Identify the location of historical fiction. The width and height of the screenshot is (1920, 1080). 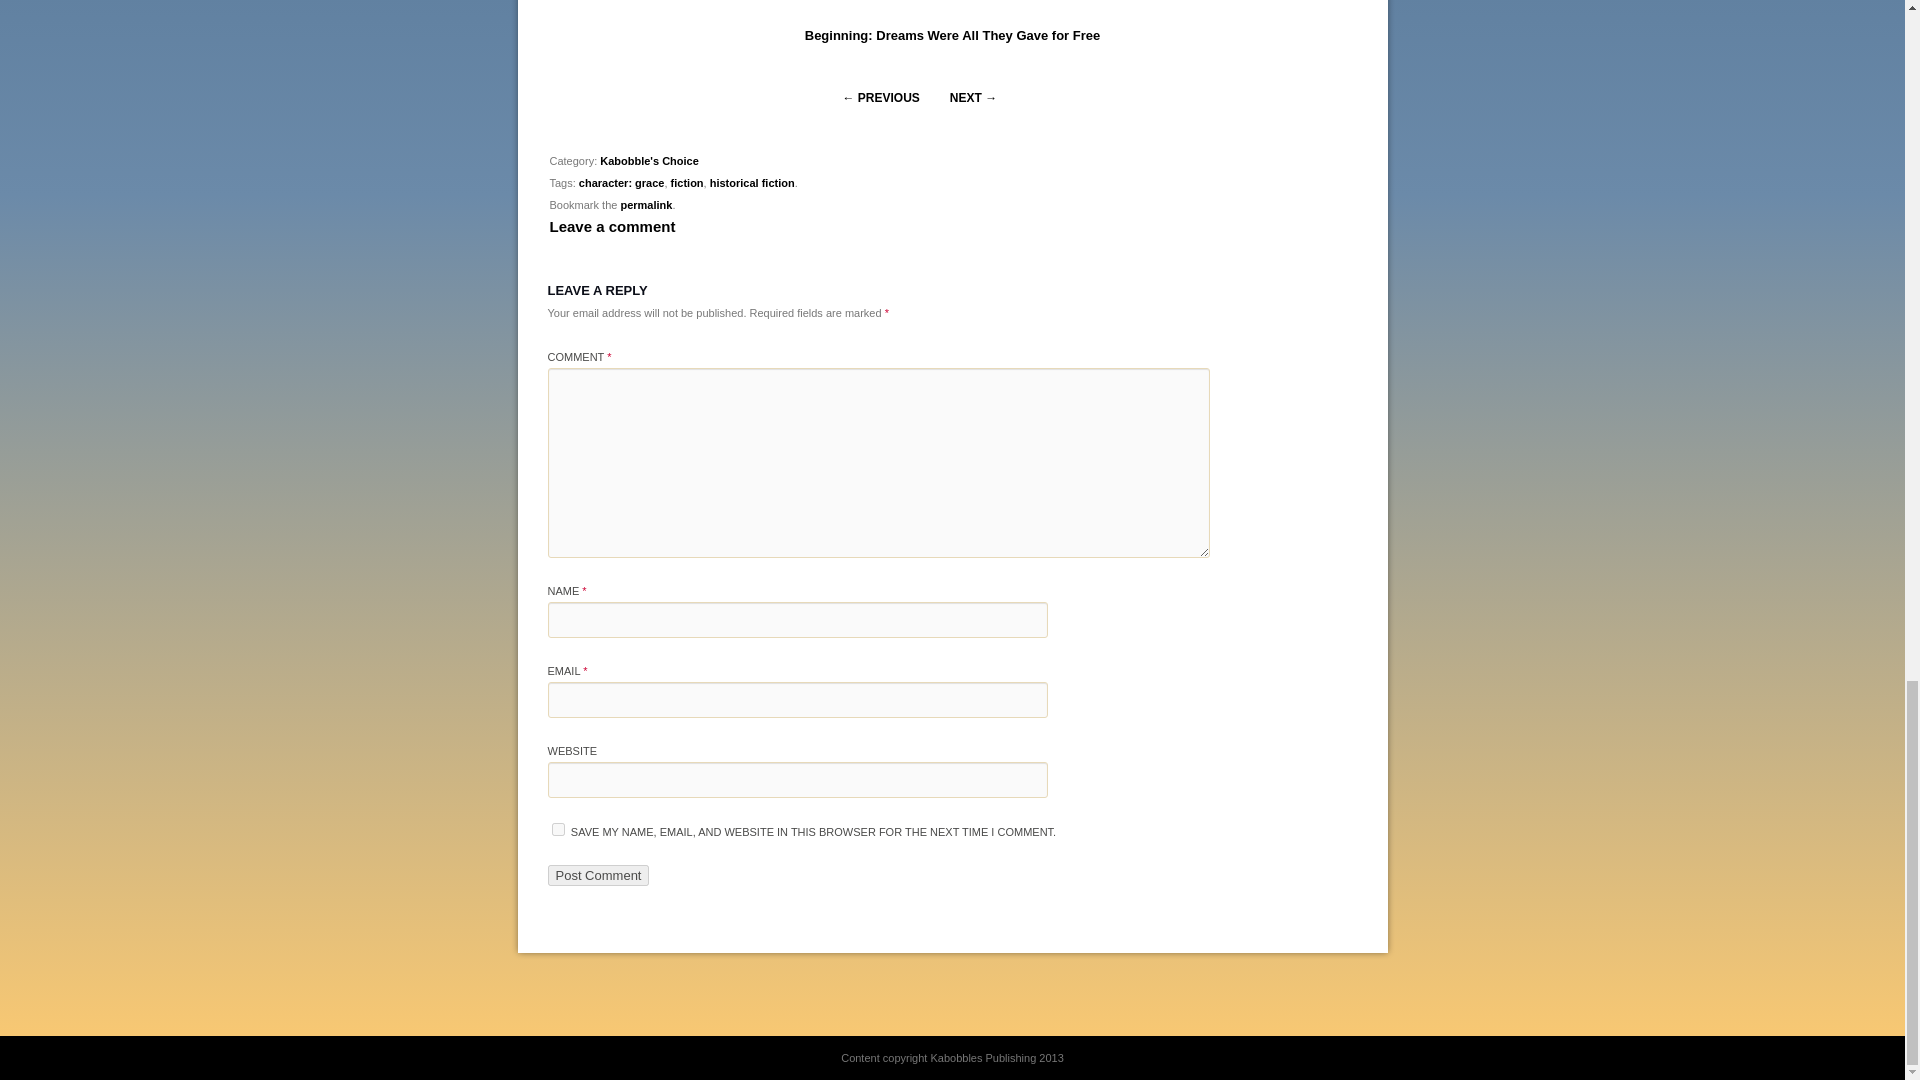
(752, 183).